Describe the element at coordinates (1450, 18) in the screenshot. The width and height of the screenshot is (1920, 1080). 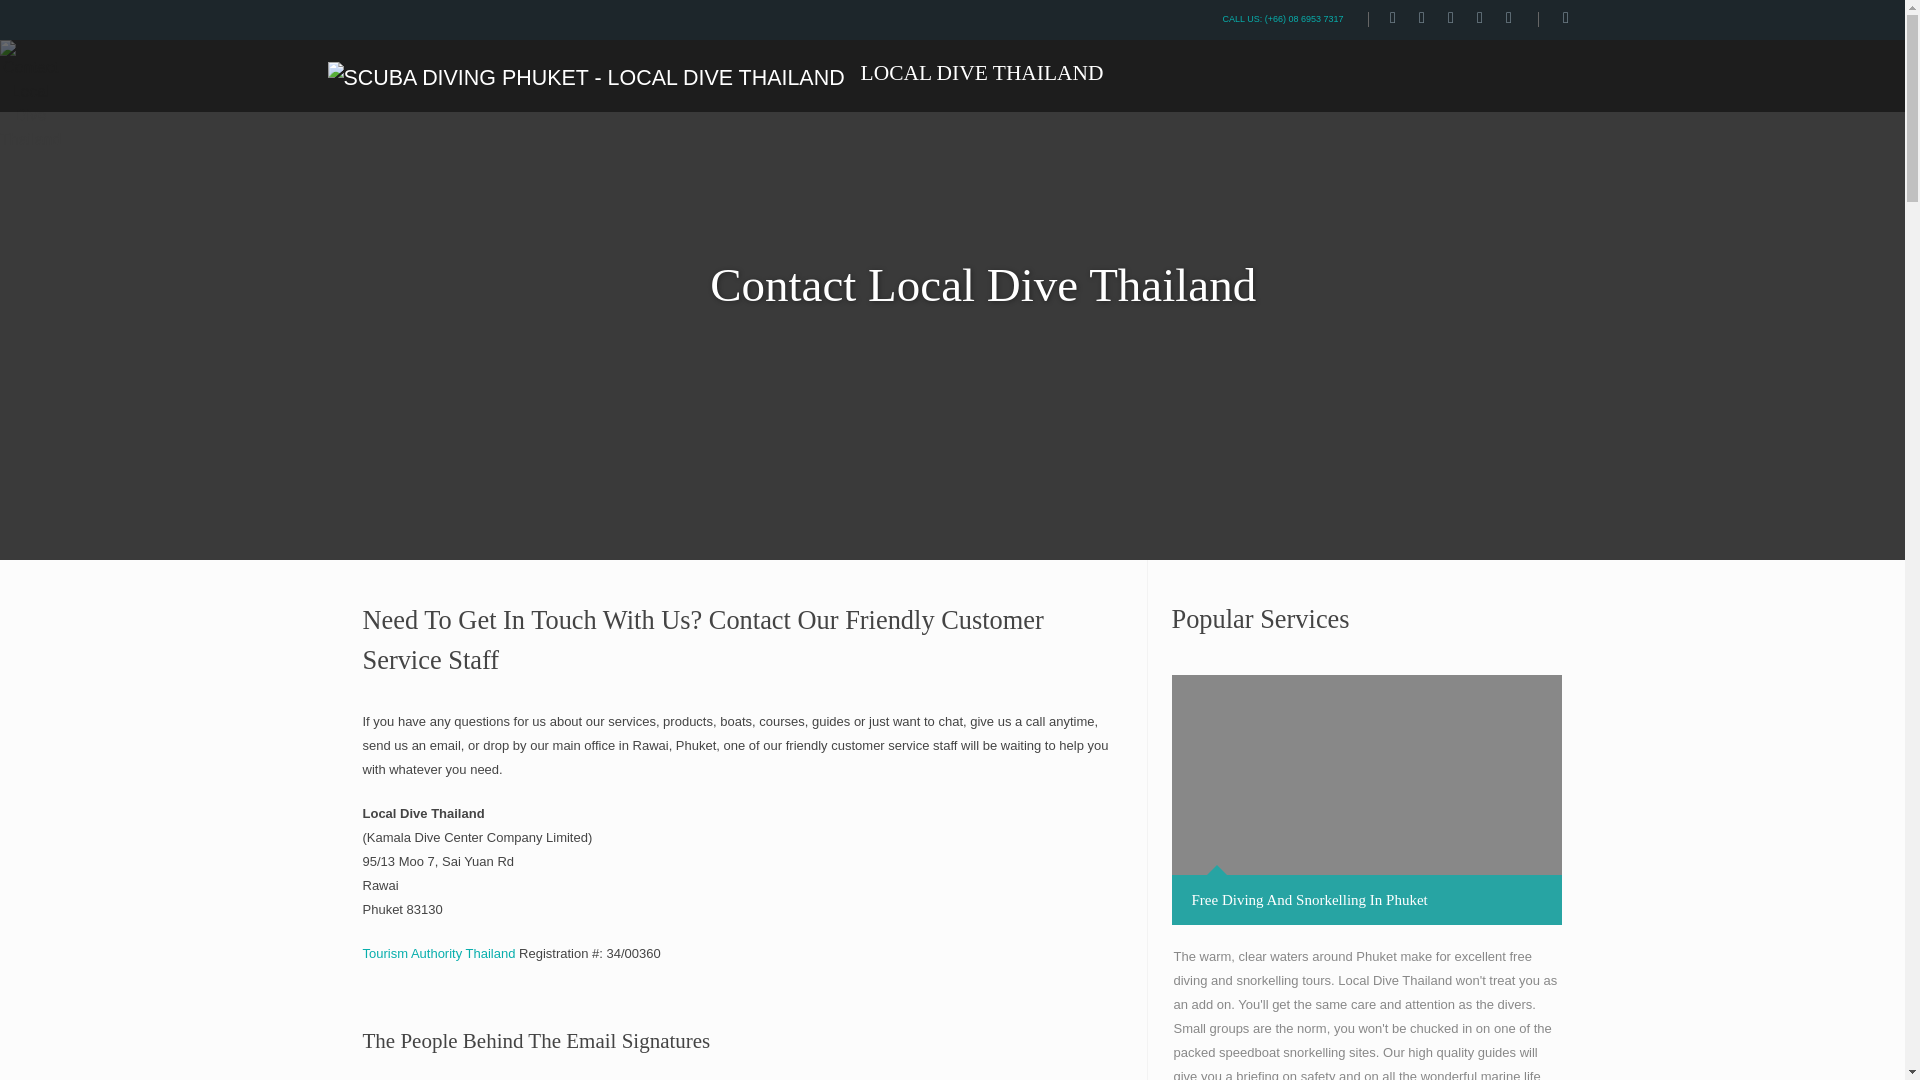
I see `Local Dive Thailand on Twitter` at that location.